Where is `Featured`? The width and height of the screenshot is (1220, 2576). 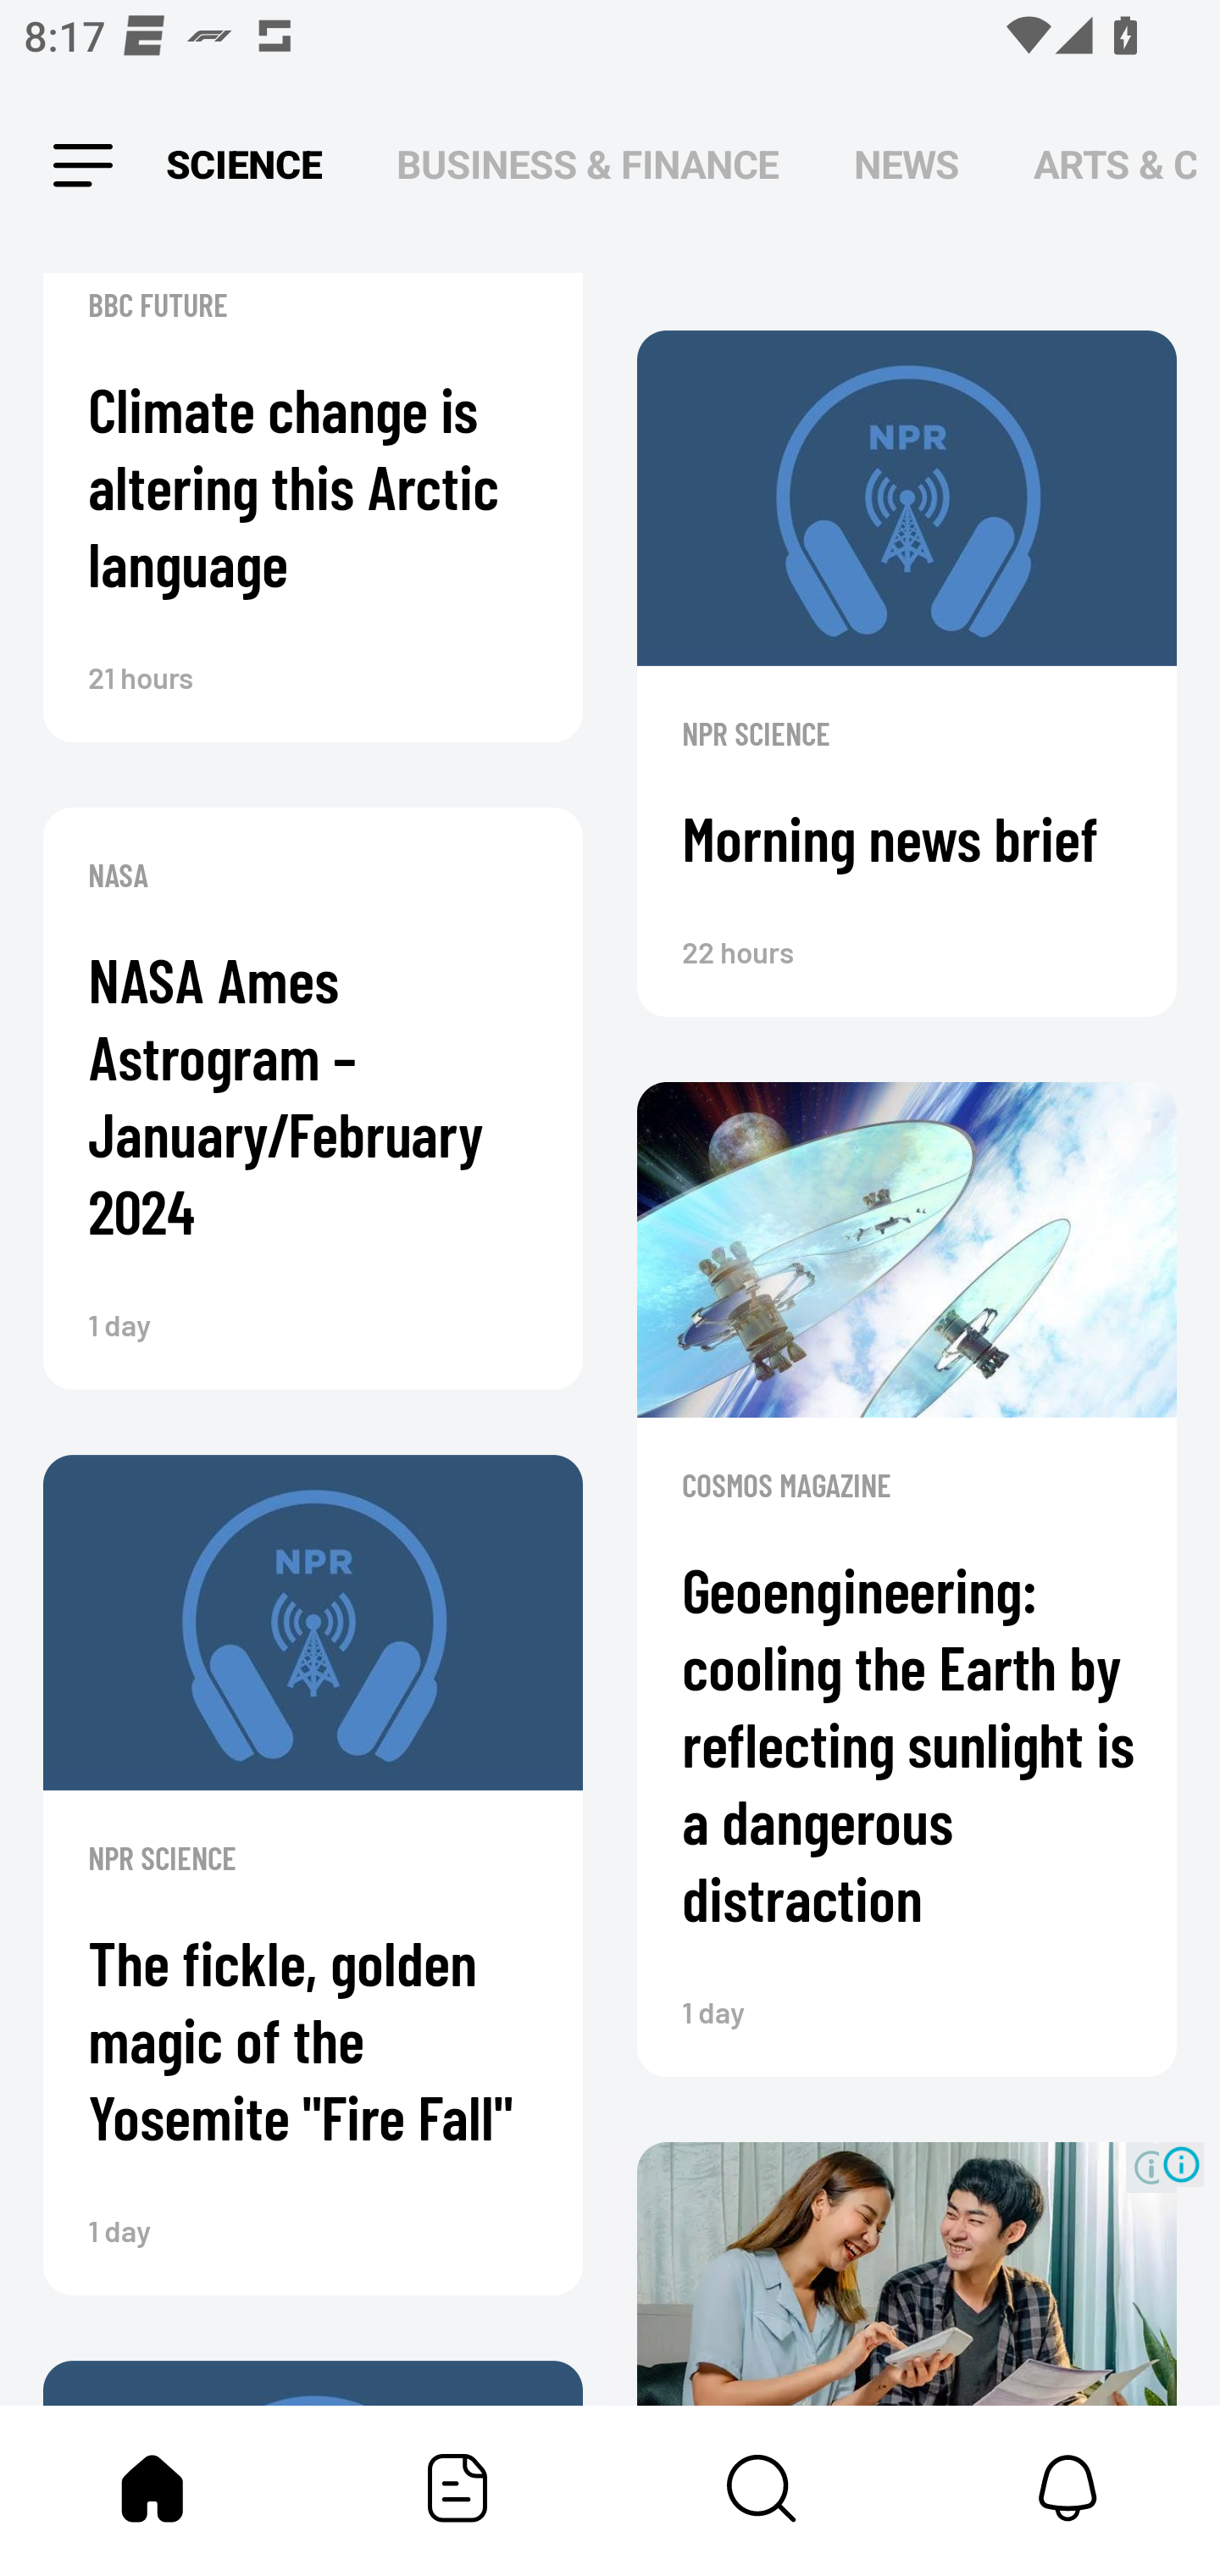
Featured is located at coordinates (457, 2488).